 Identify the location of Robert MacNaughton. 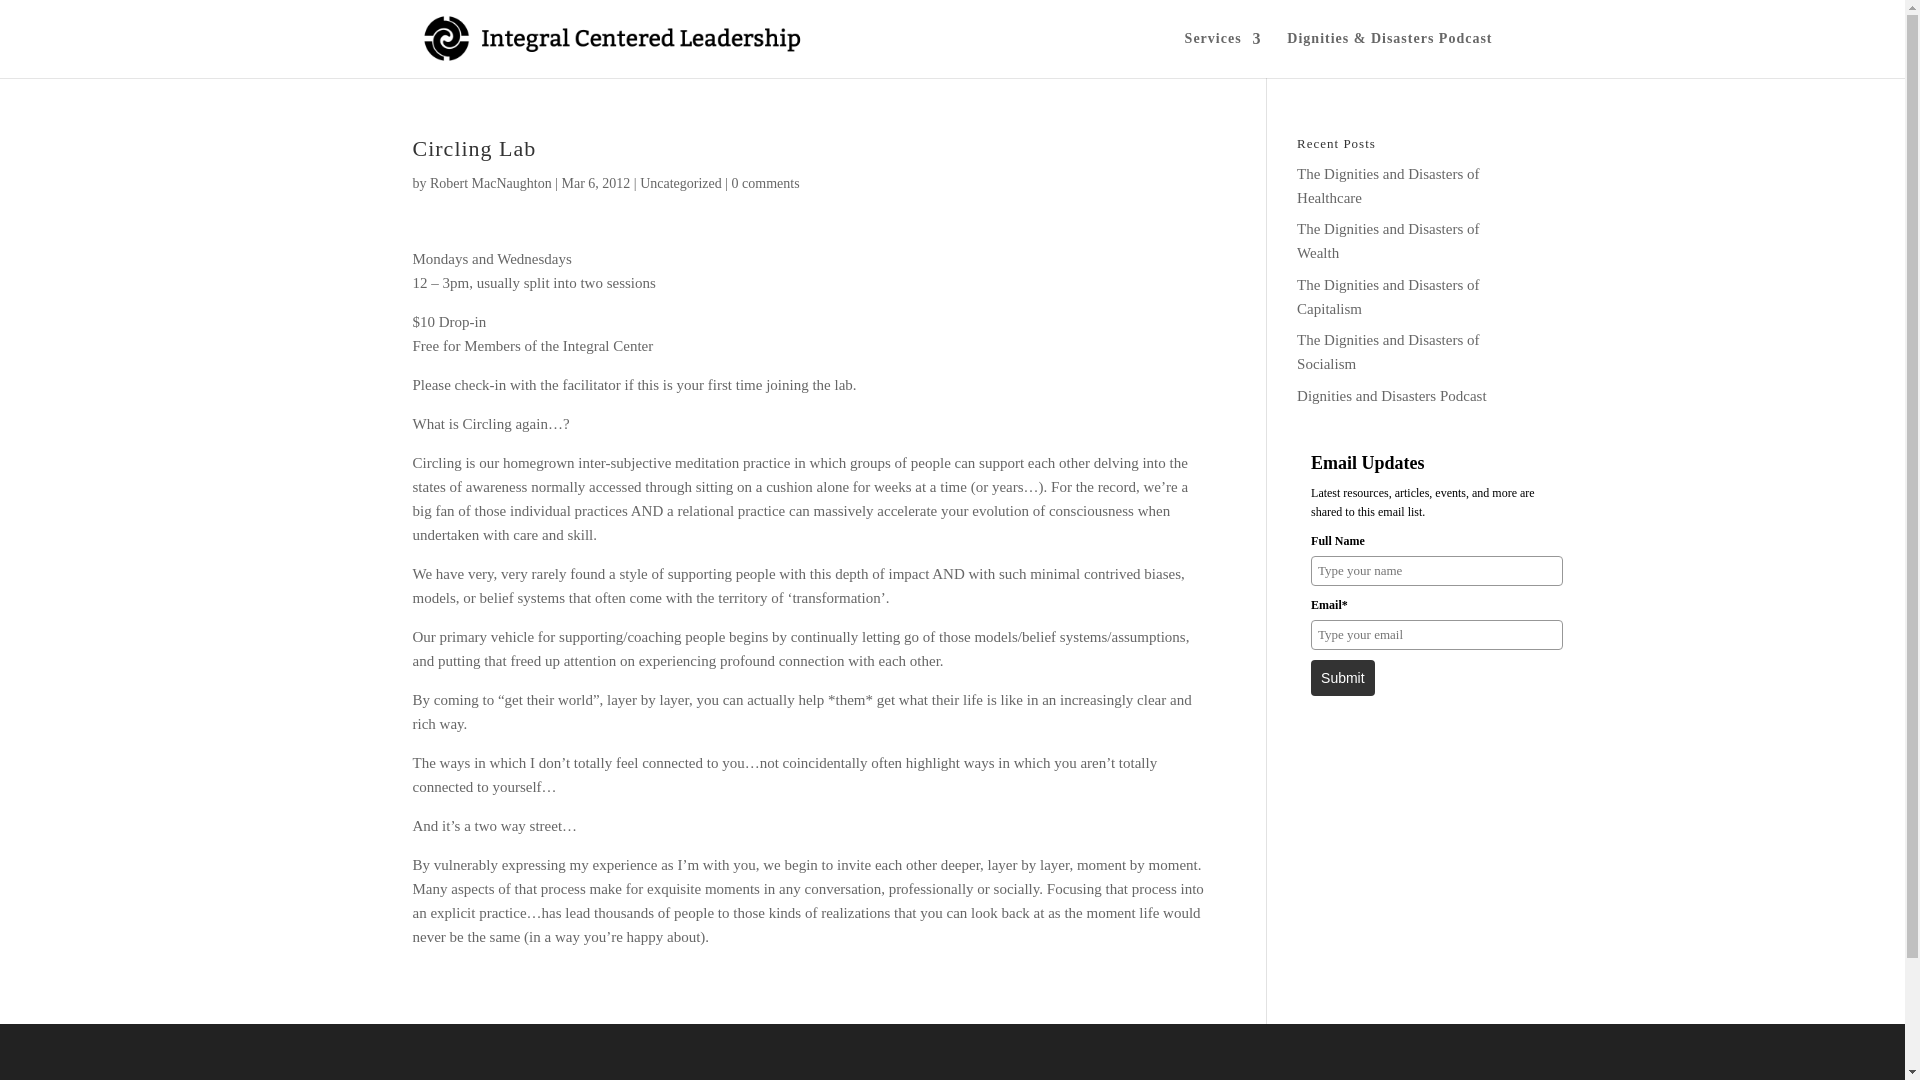
(491, 184).